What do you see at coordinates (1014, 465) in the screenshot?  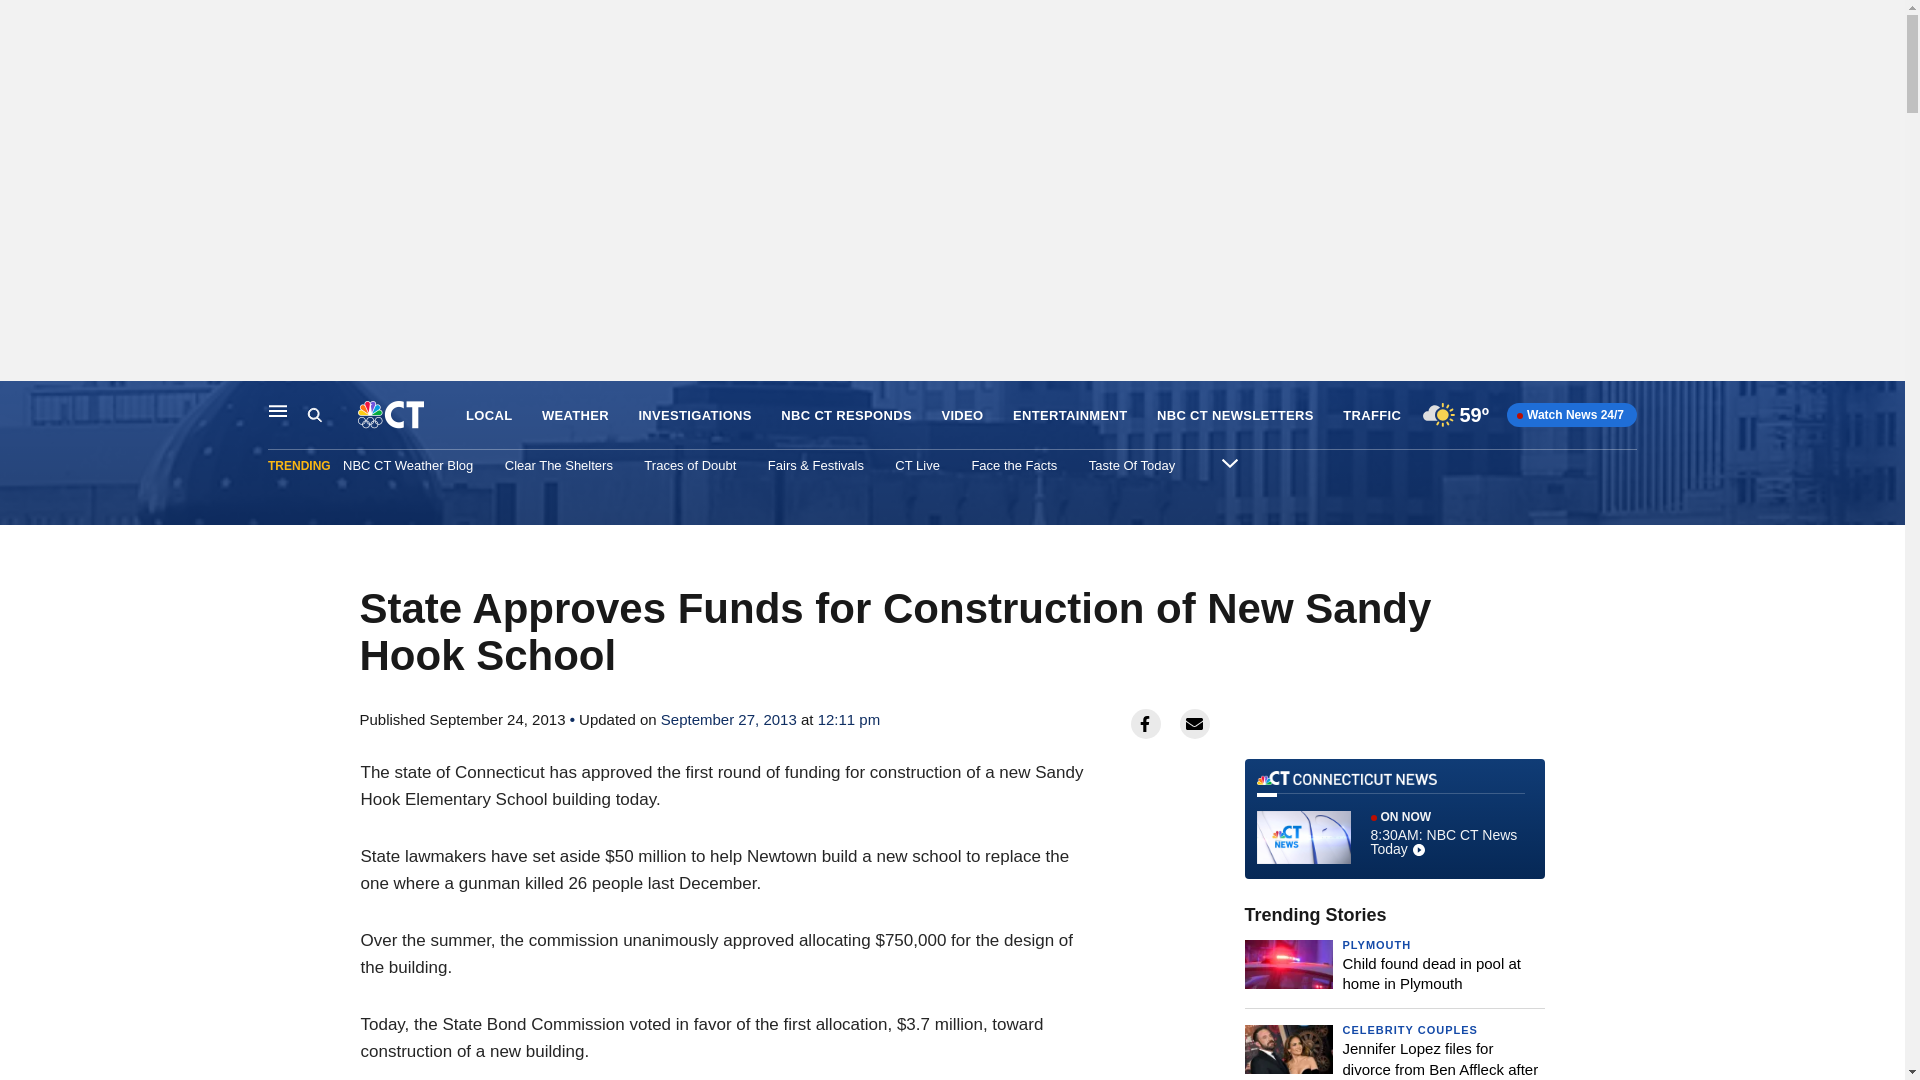 I see `CT Live` at bounding box center [1014, 465].